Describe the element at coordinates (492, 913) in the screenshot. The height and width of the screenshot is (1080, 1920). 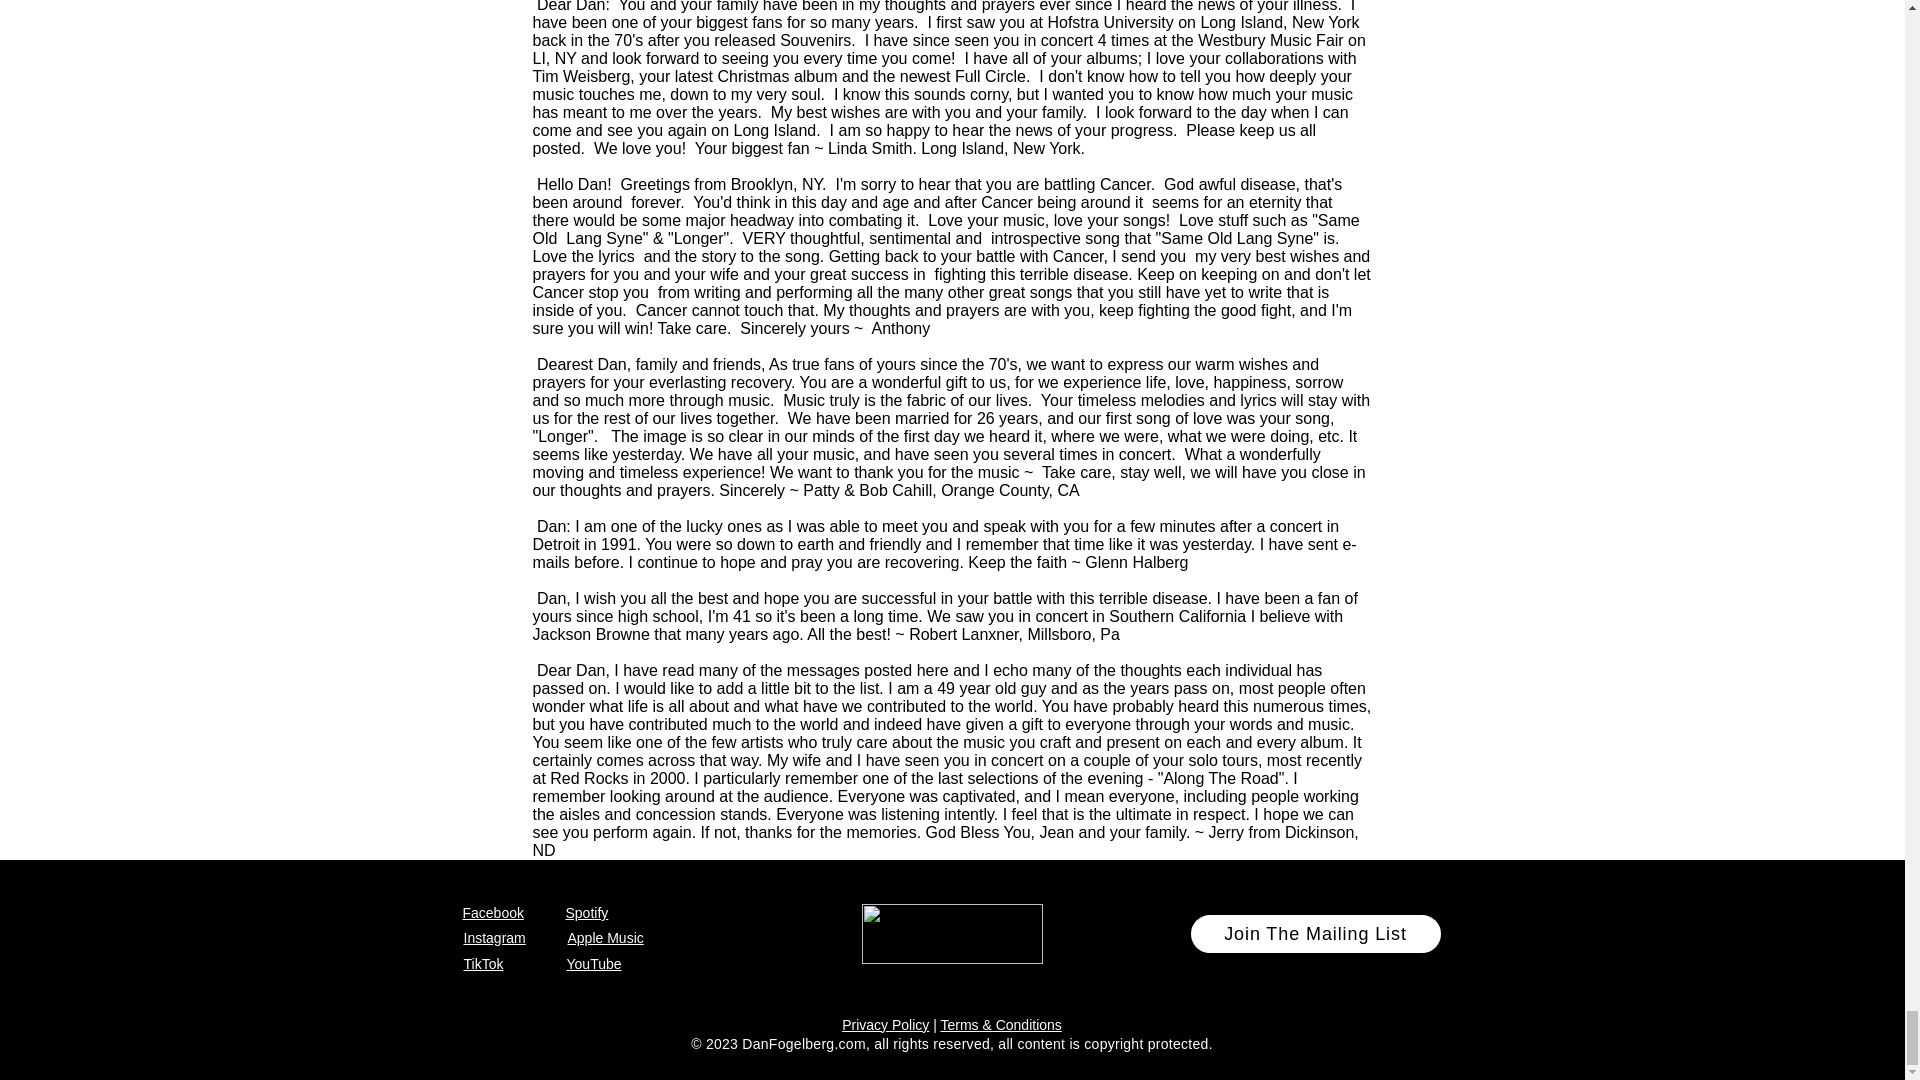
I see `Facebook` at that location.